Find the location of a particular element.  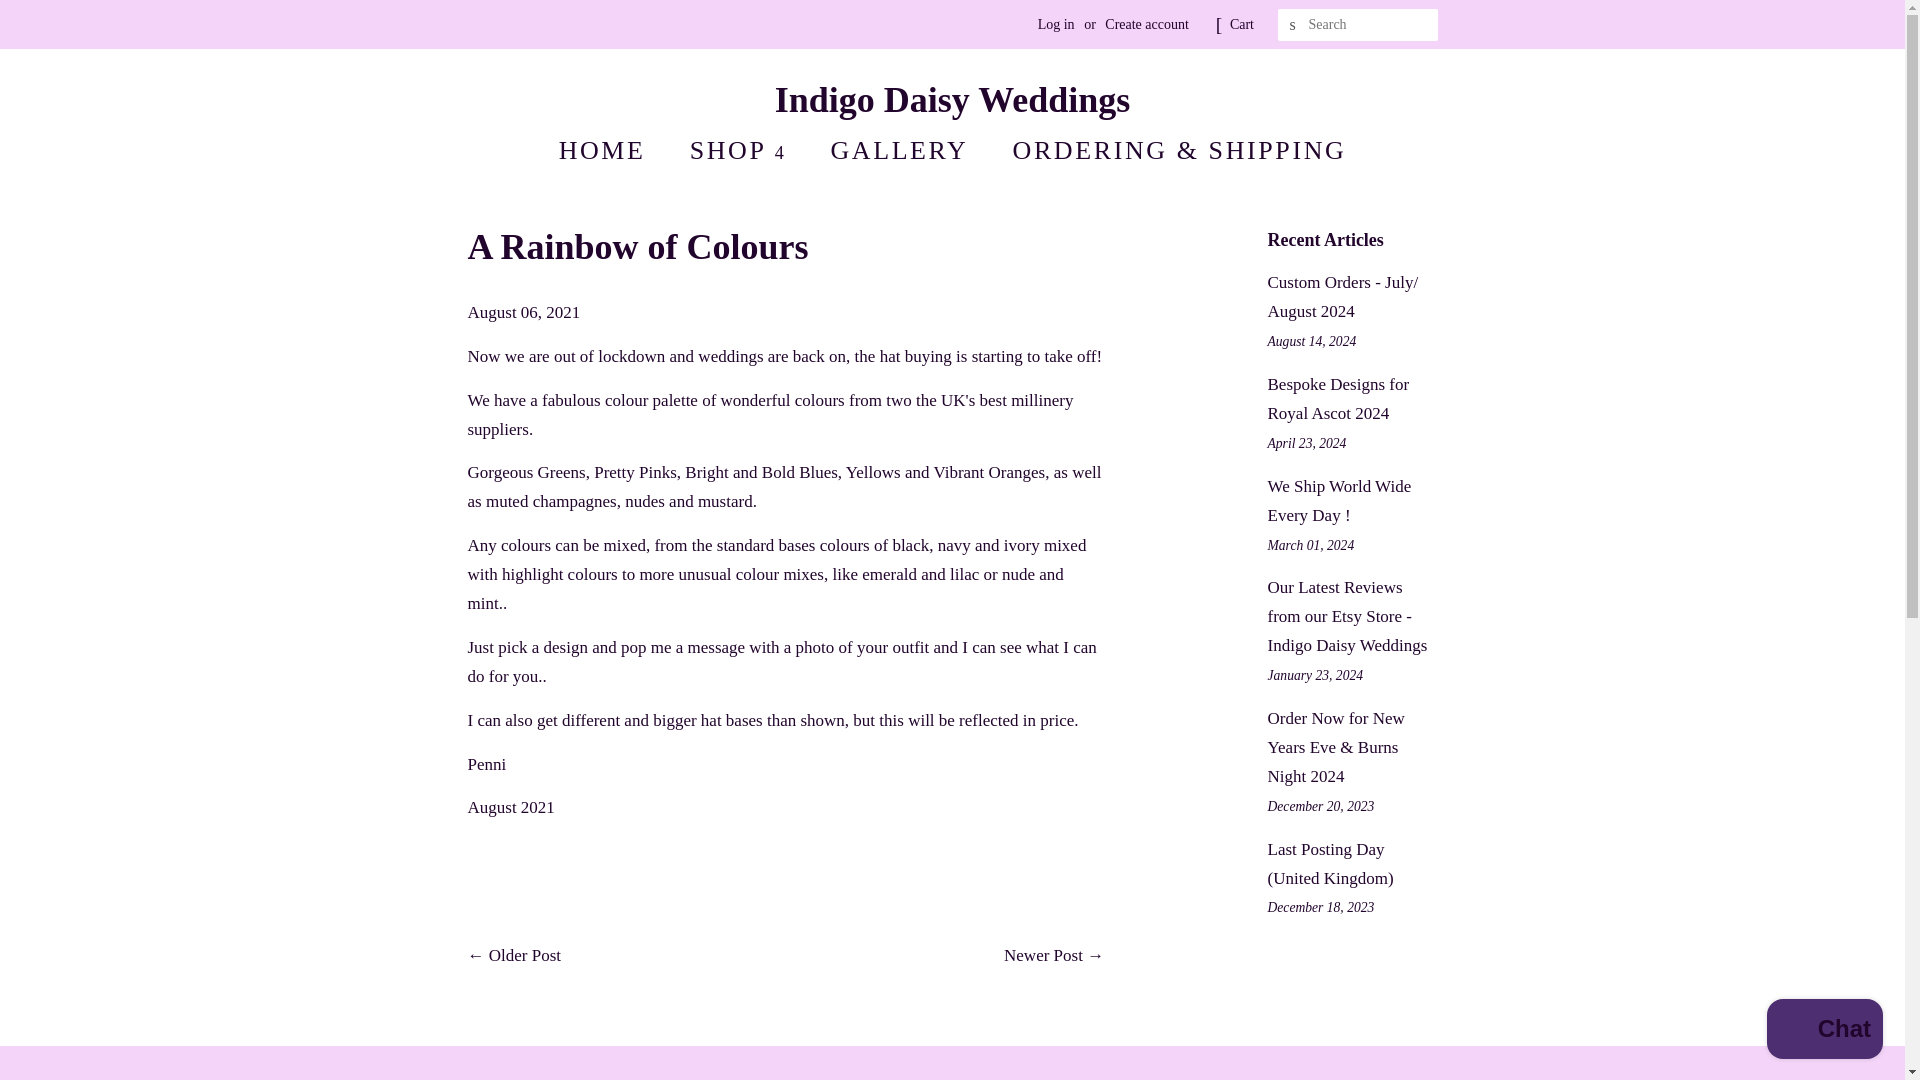

Log in is located at coordinates (1056, 24).